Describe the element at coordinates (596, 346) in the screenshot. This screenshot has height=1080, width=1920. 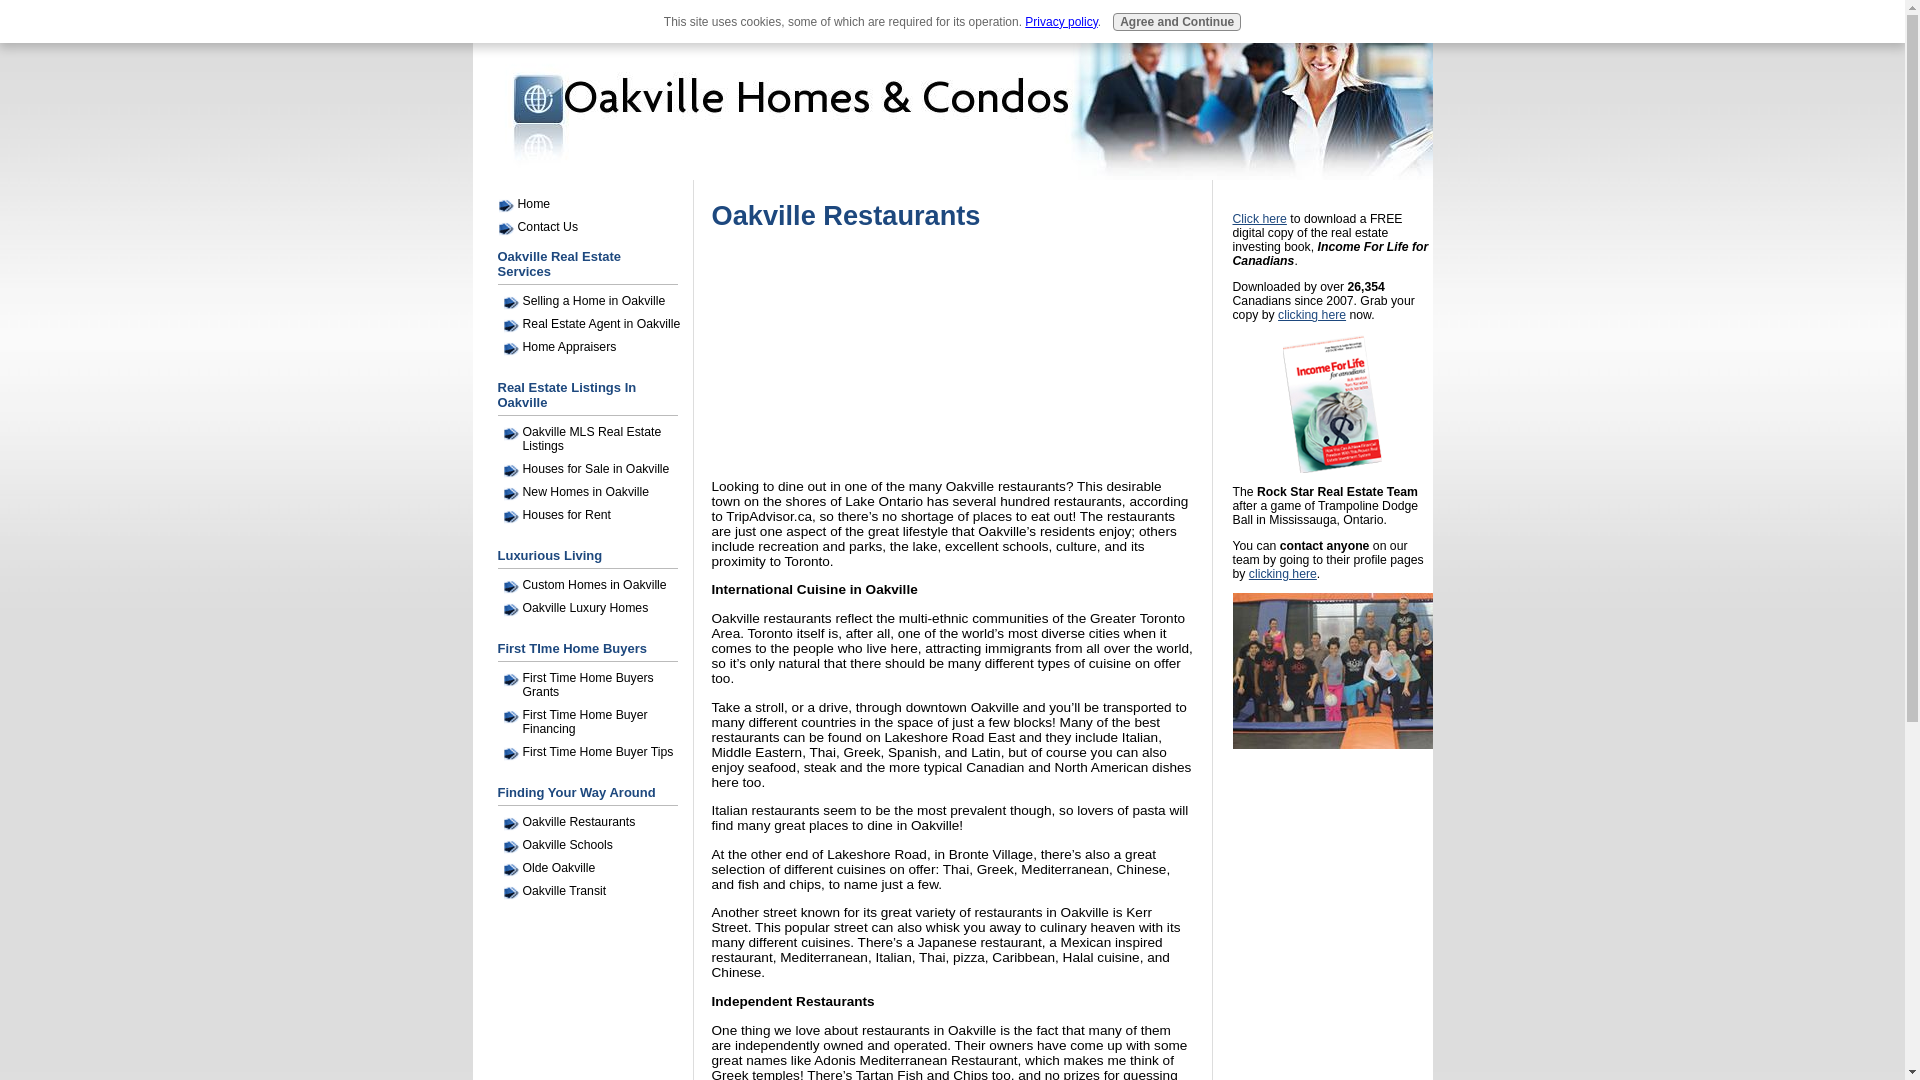
I see `Home Appraisers` at that location.